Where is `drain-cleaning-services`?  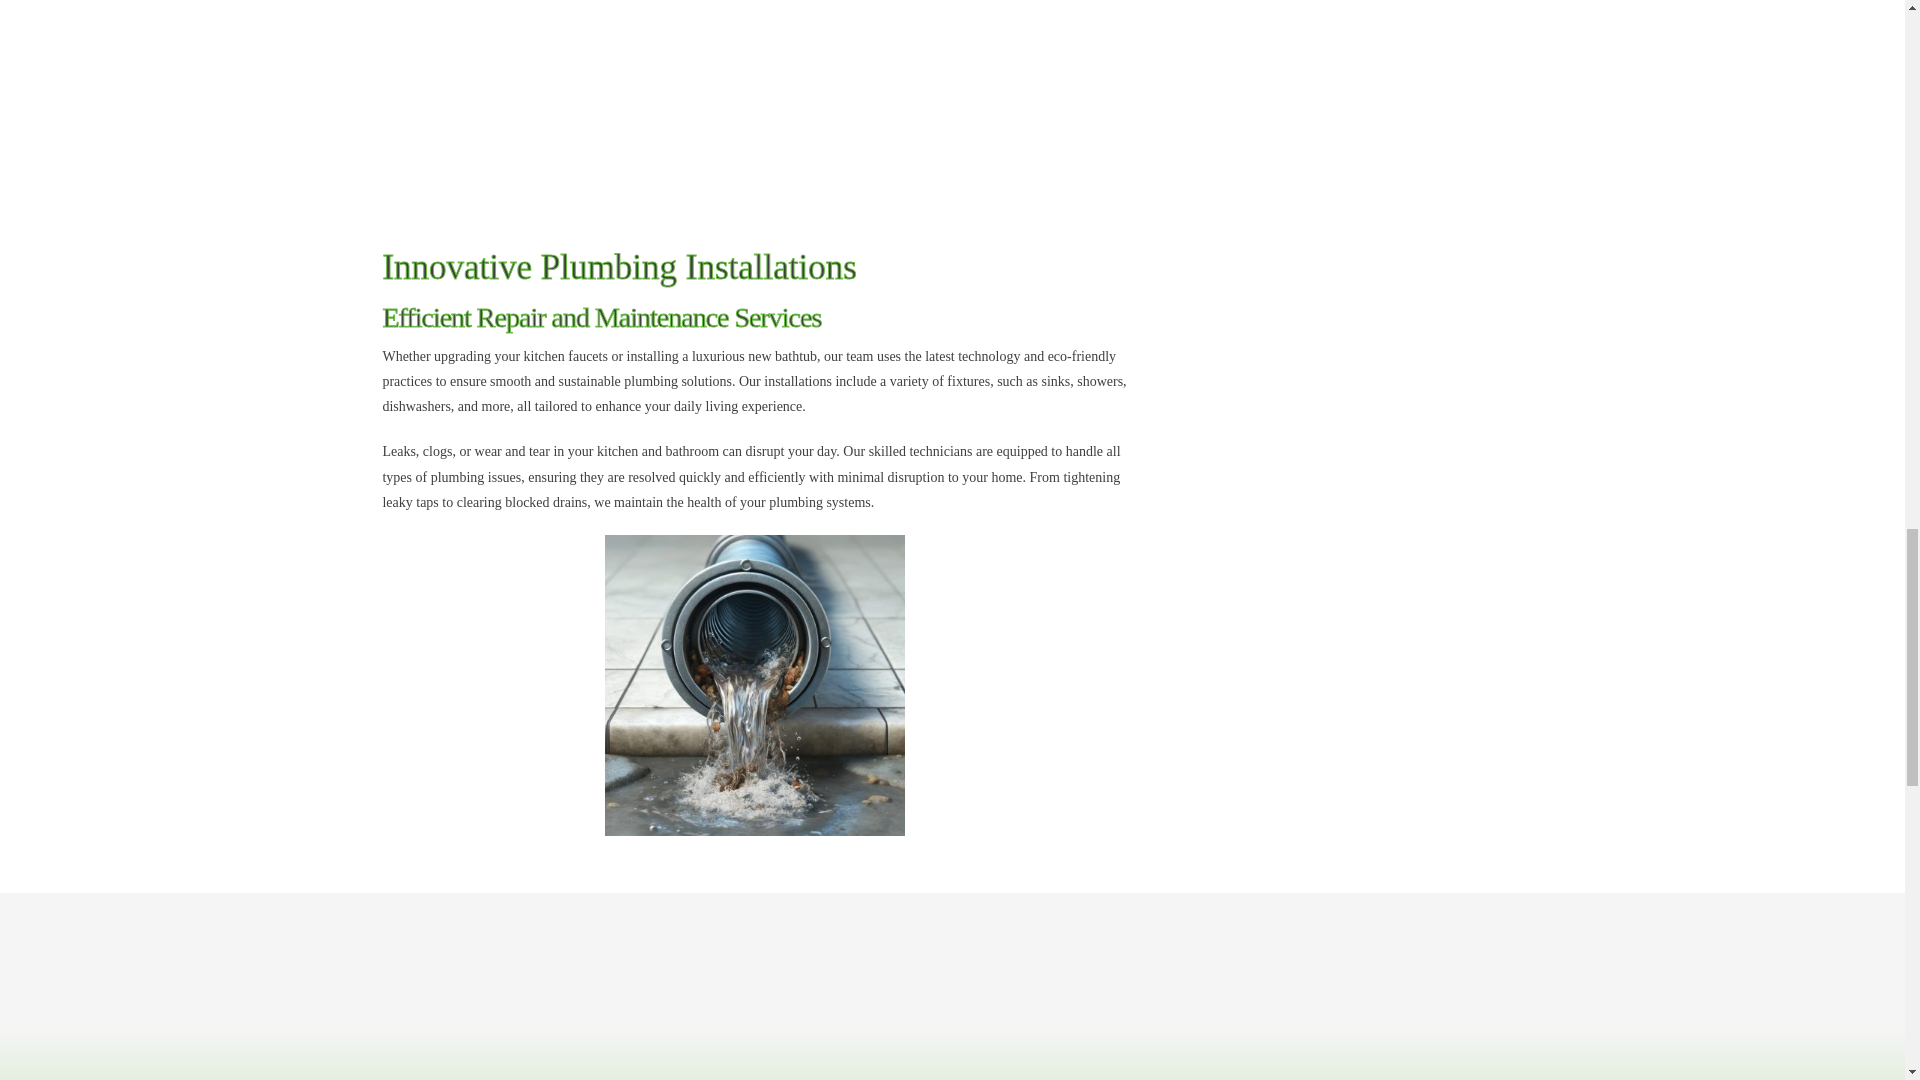
drain-cleaning-services is located at coordinates (754, 684).